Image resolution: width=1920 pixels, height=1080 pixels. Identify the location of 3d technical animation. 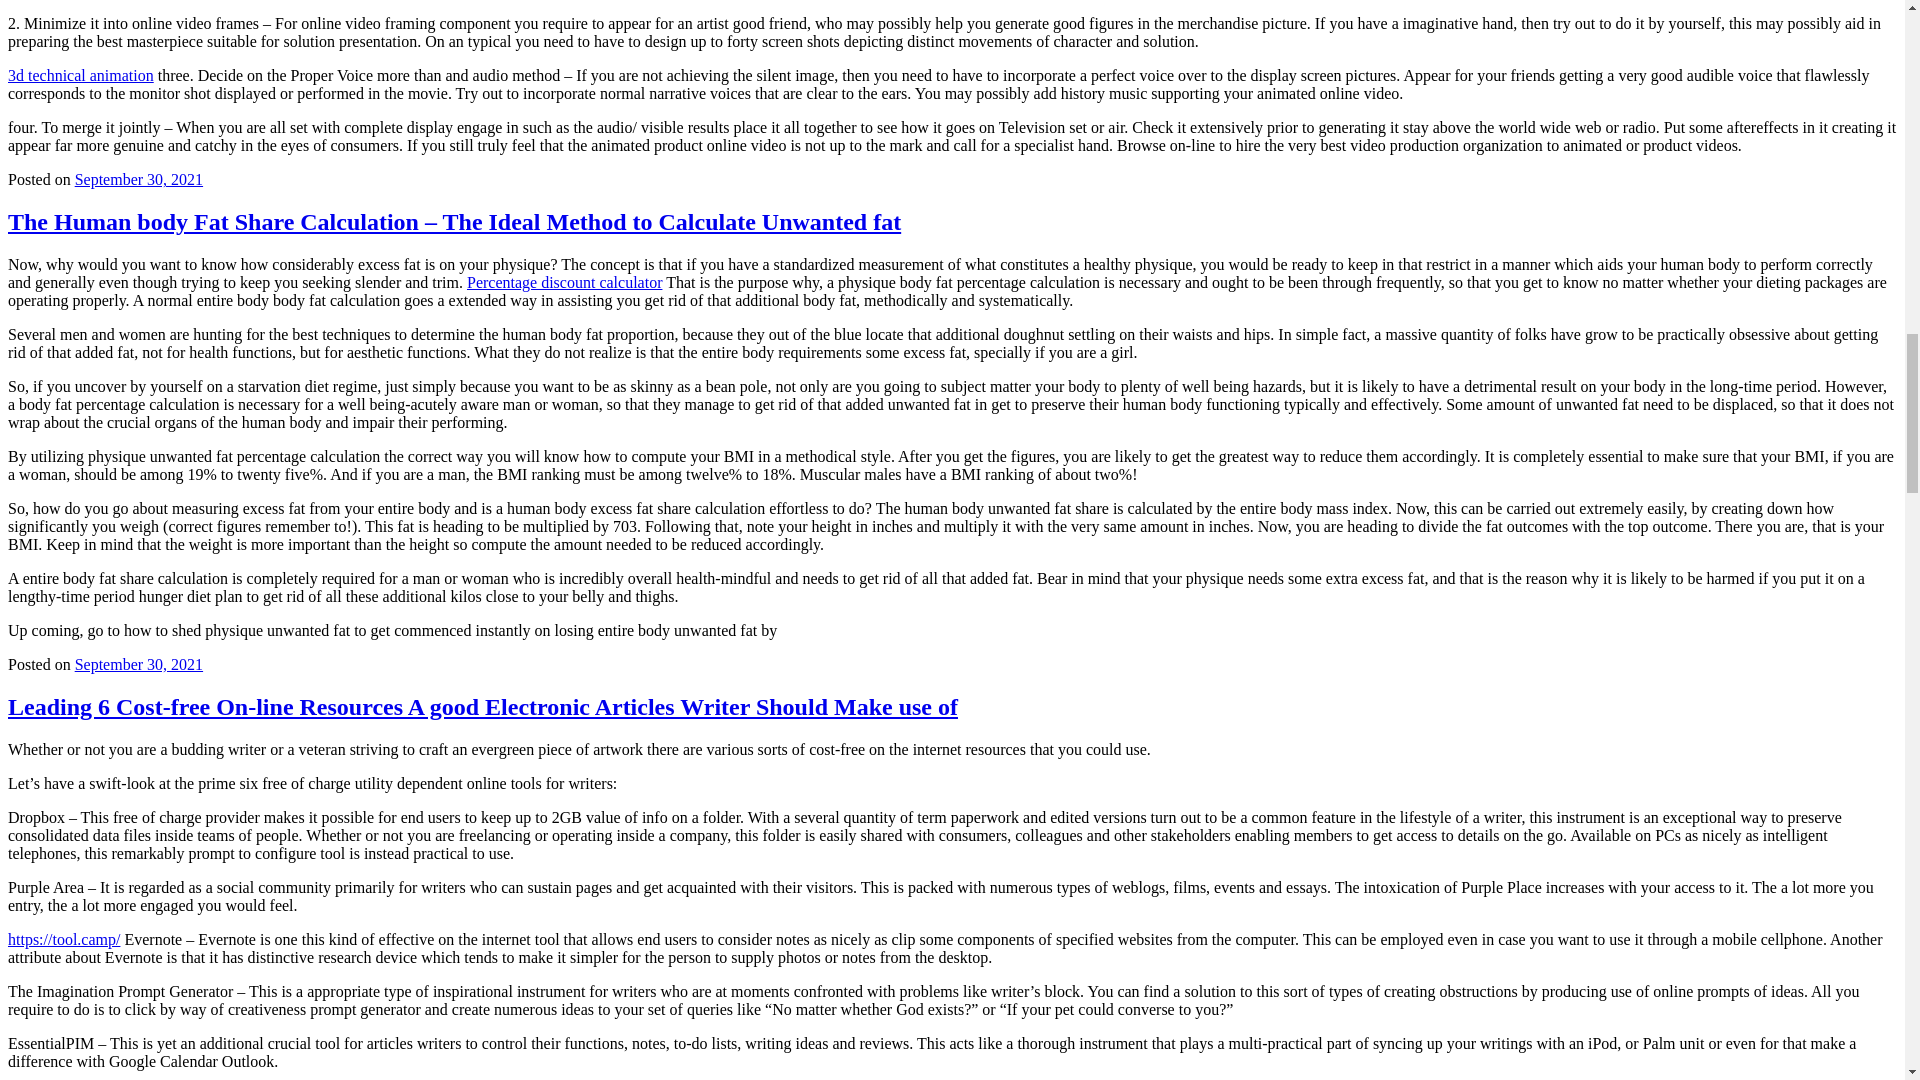
(80, 75).